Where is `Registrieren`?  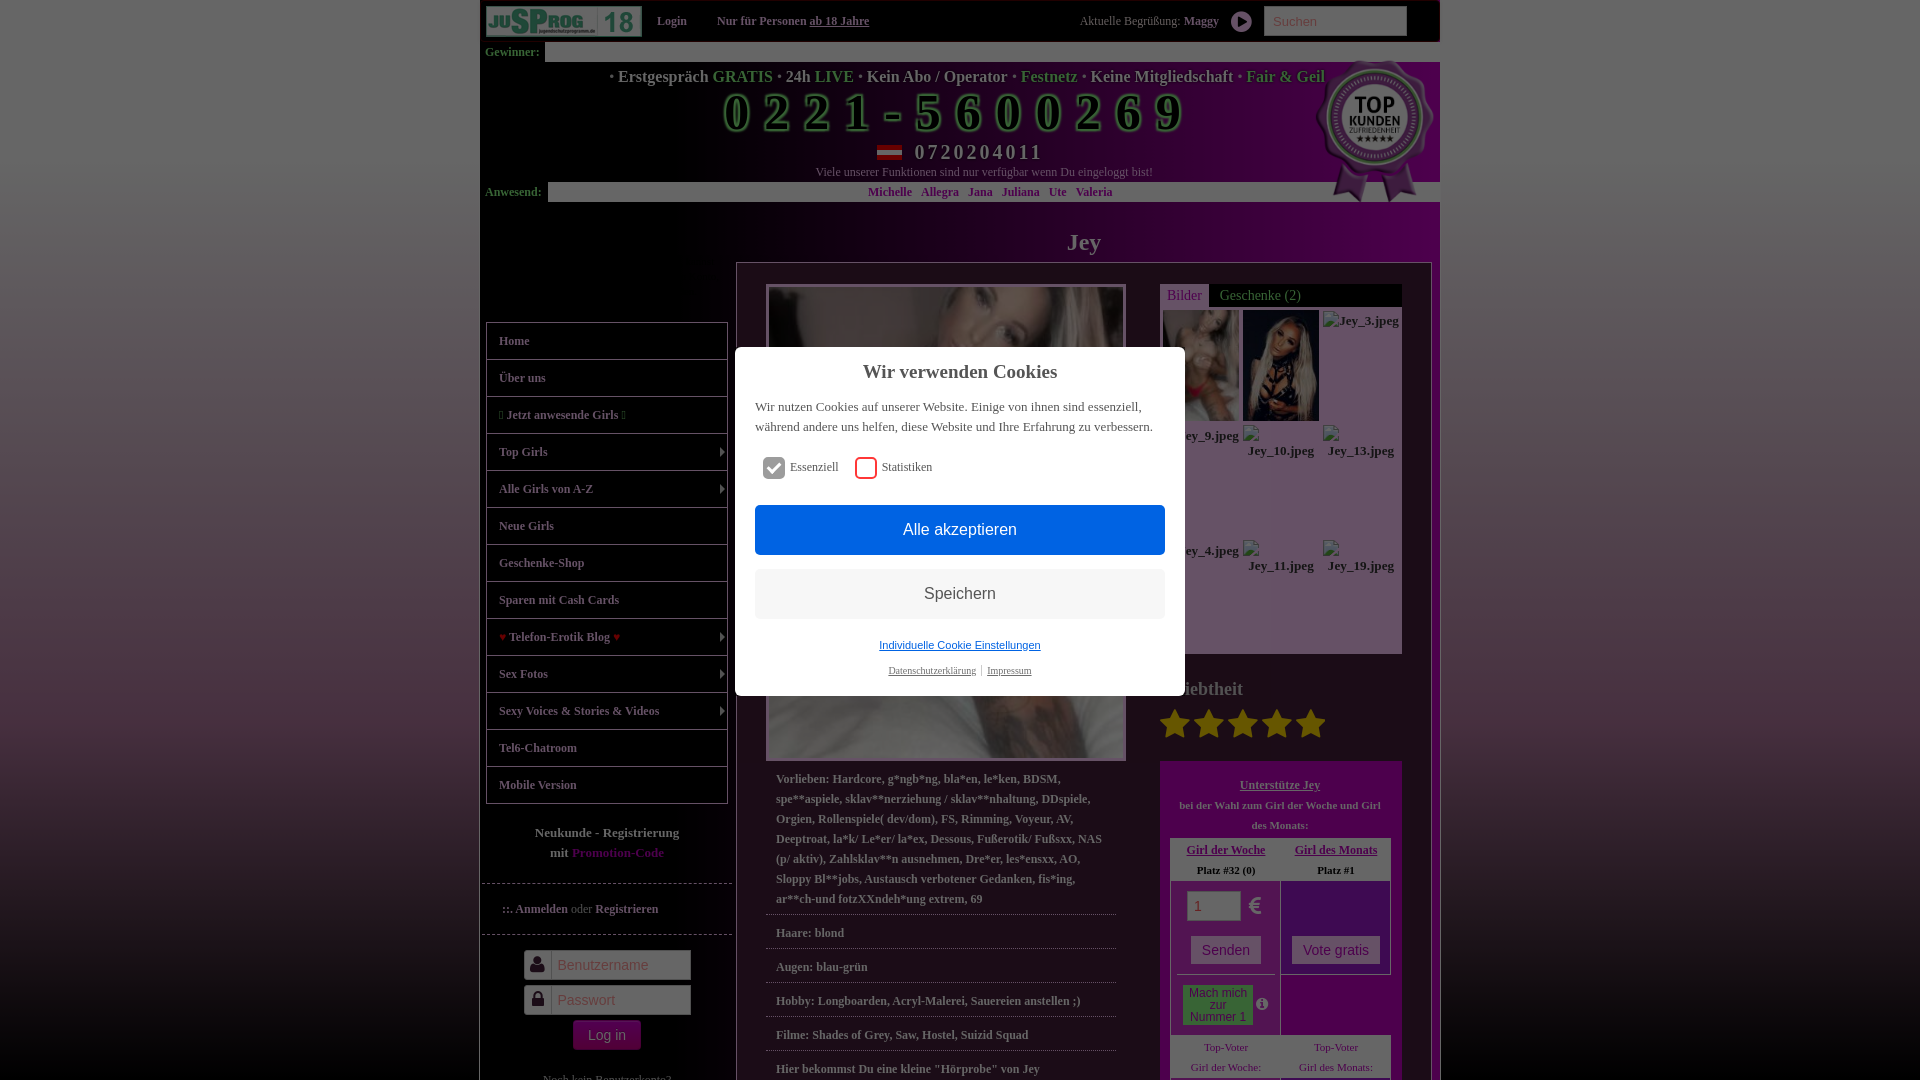 Registrieren is located at coordinates (626, 909).